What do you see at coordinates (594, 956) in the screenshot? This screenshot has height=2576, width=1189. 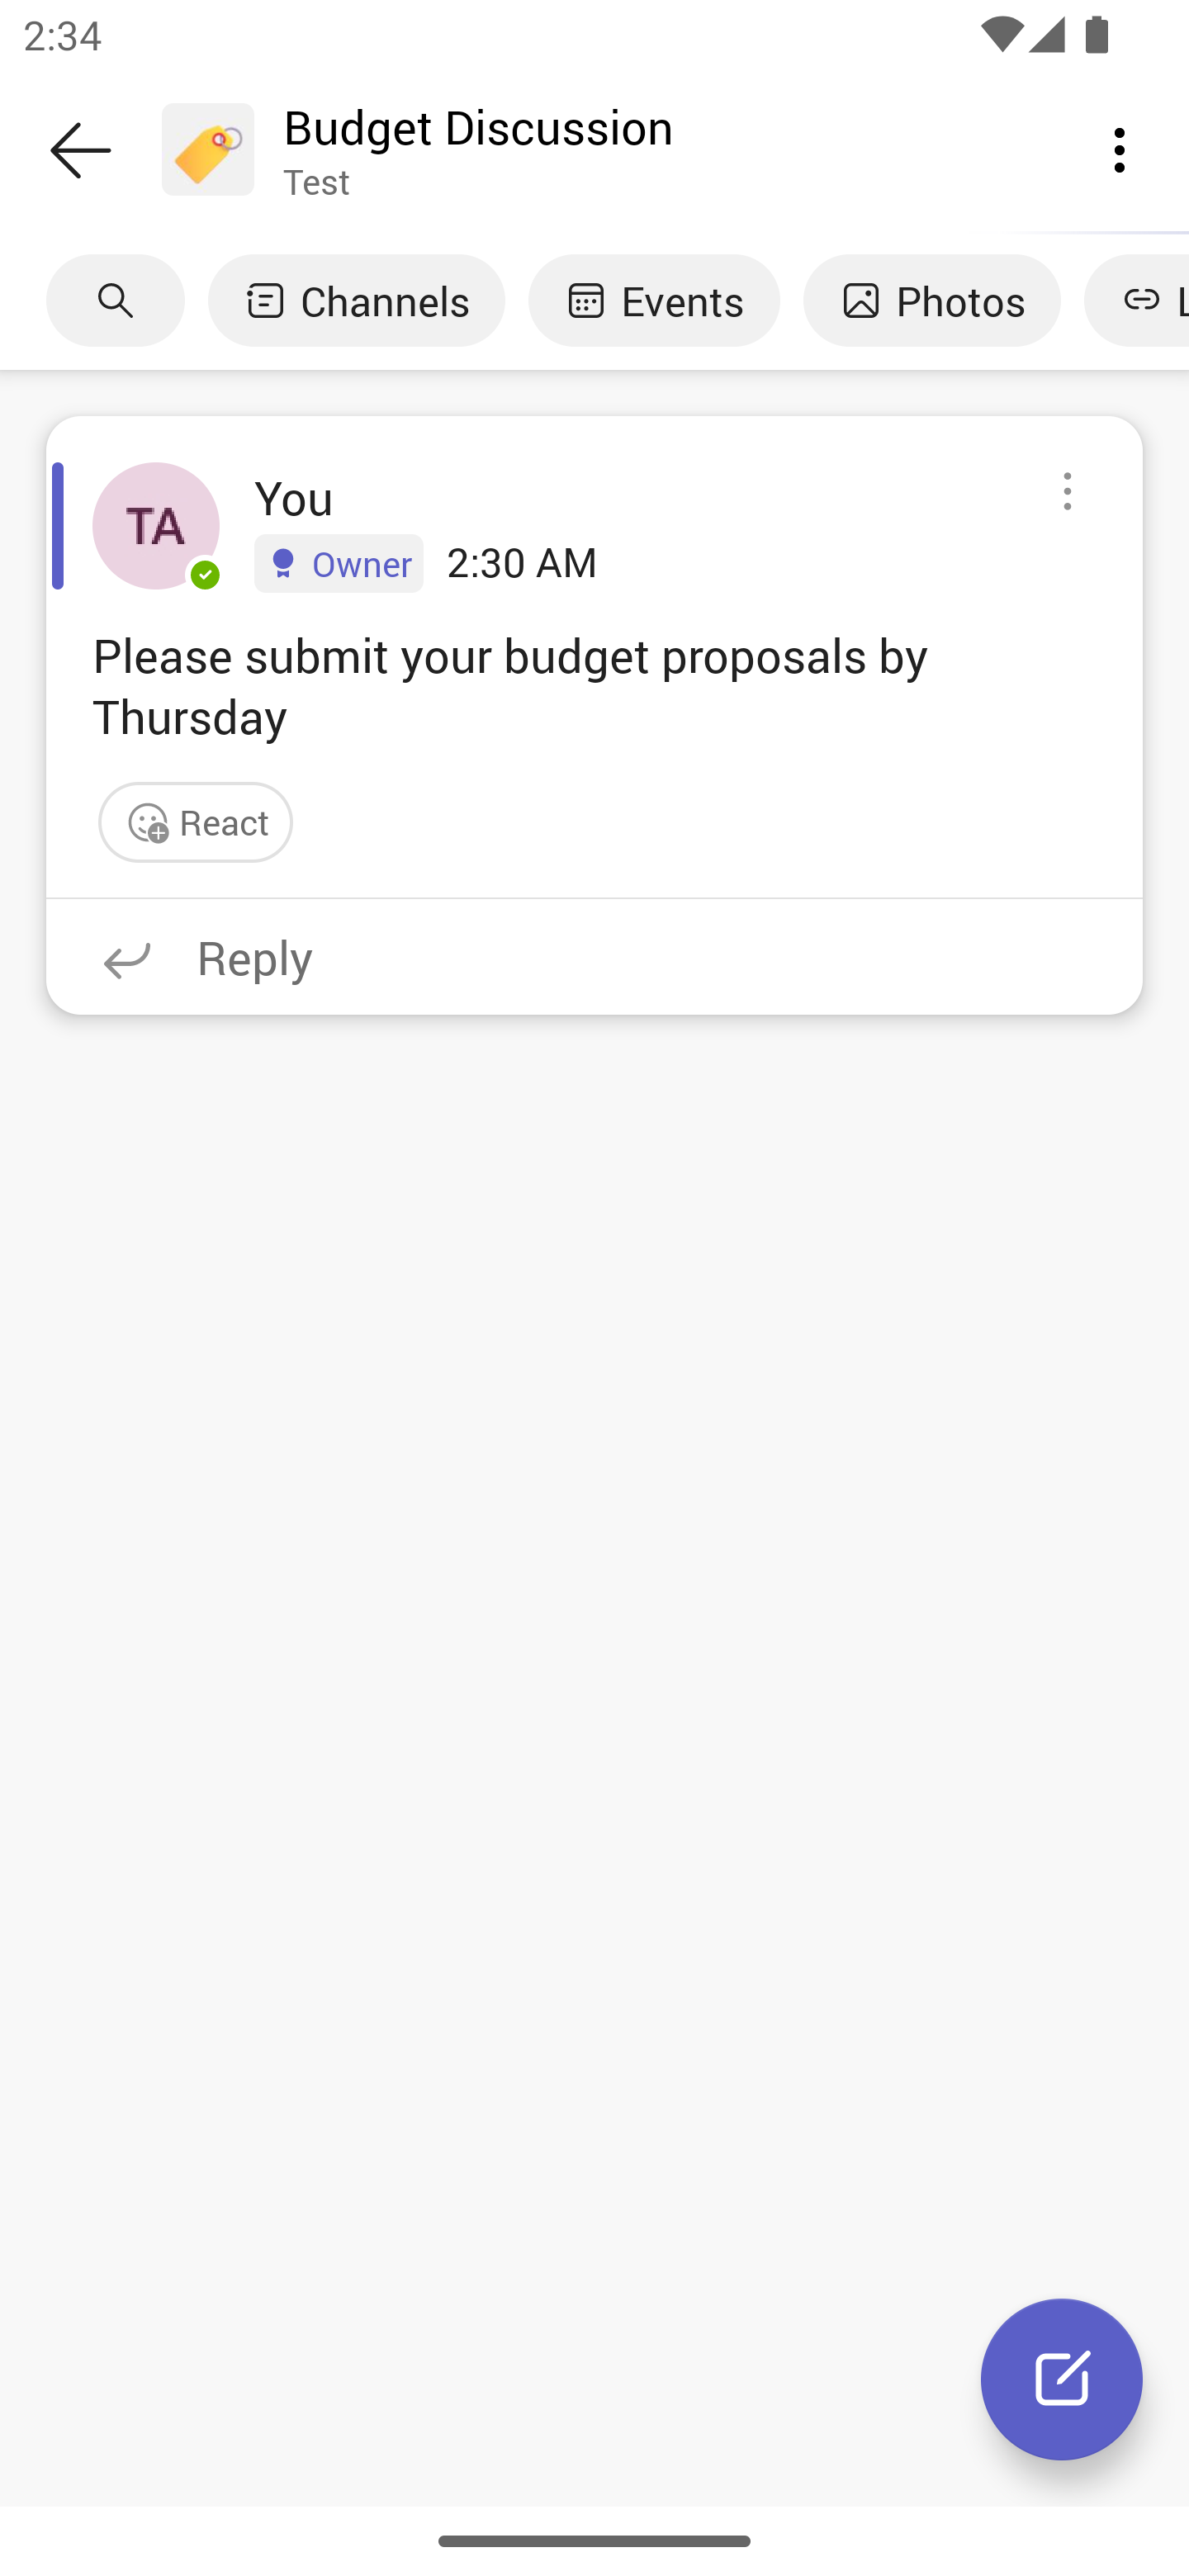 I see `Reply` at bounding box center [594, 956].